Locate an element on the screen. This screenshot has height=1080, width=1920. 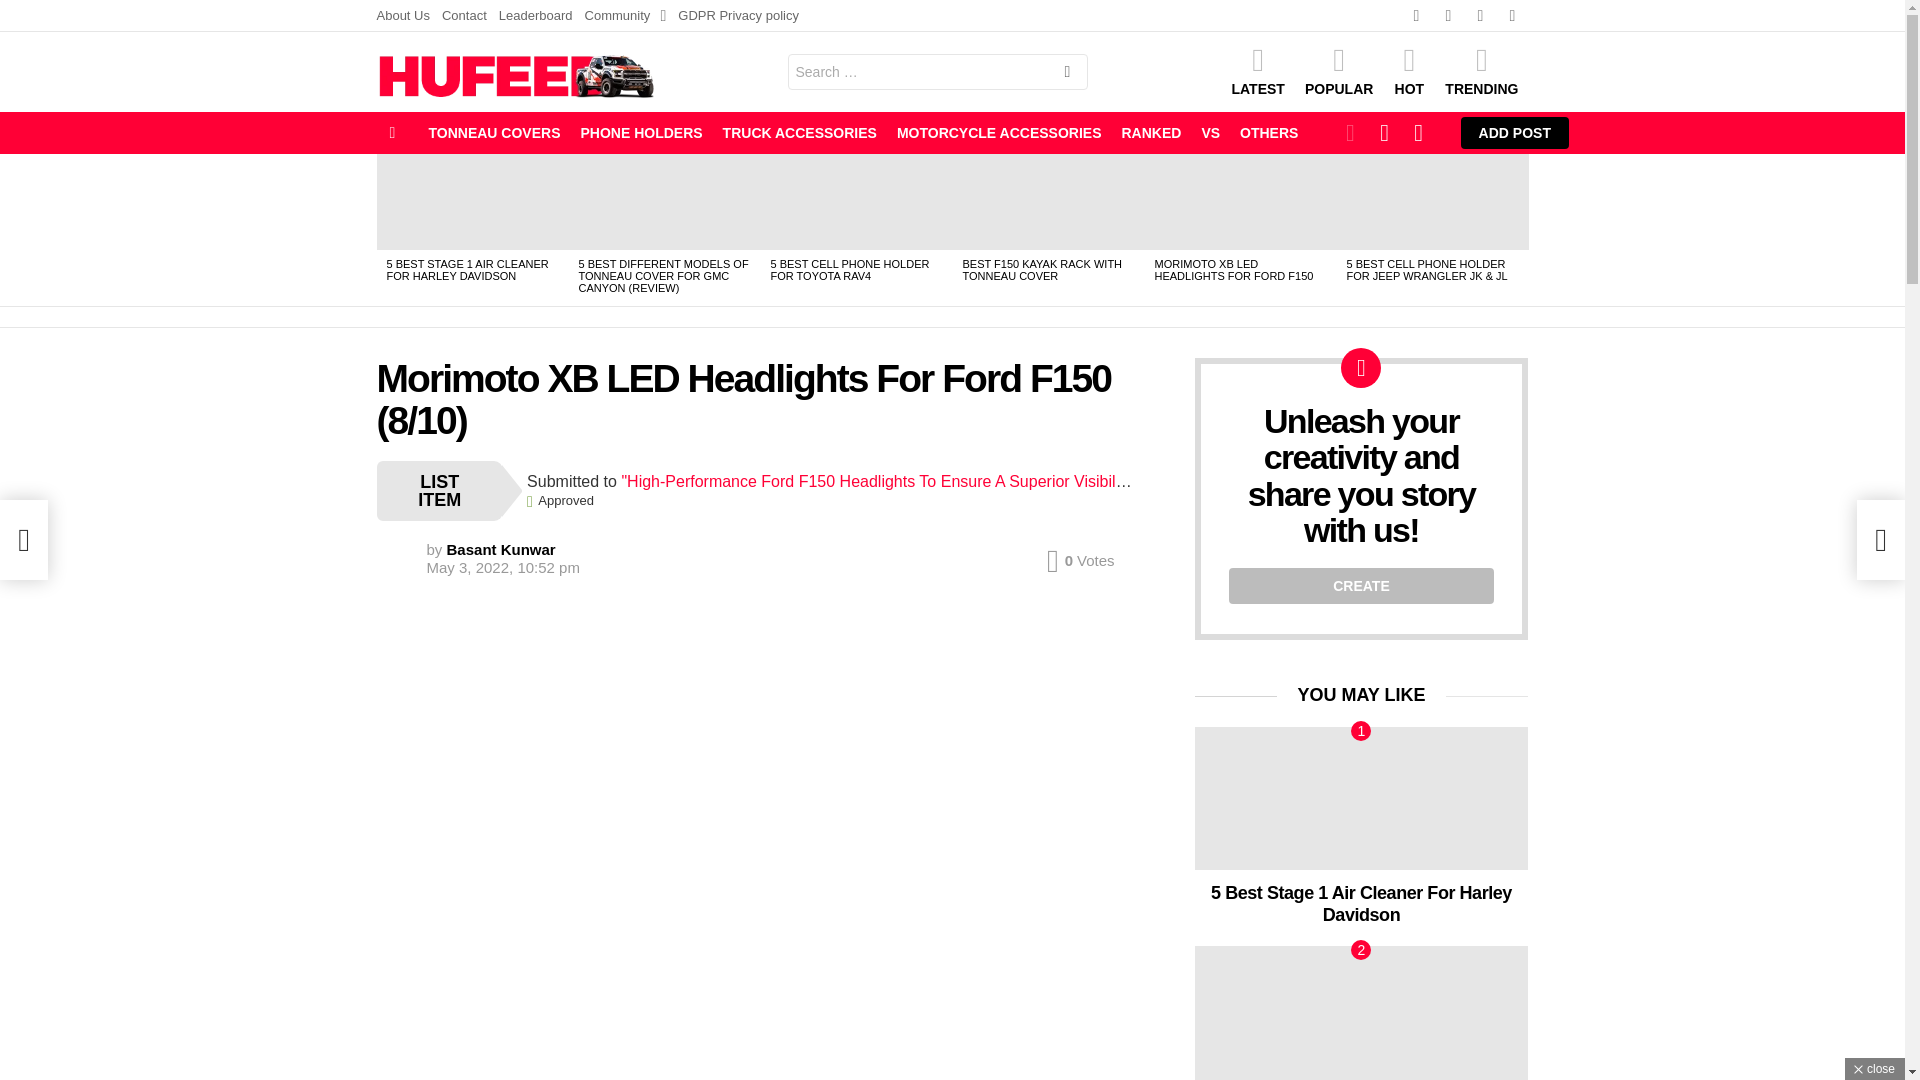
Menu is located at coordinates (392, 132).